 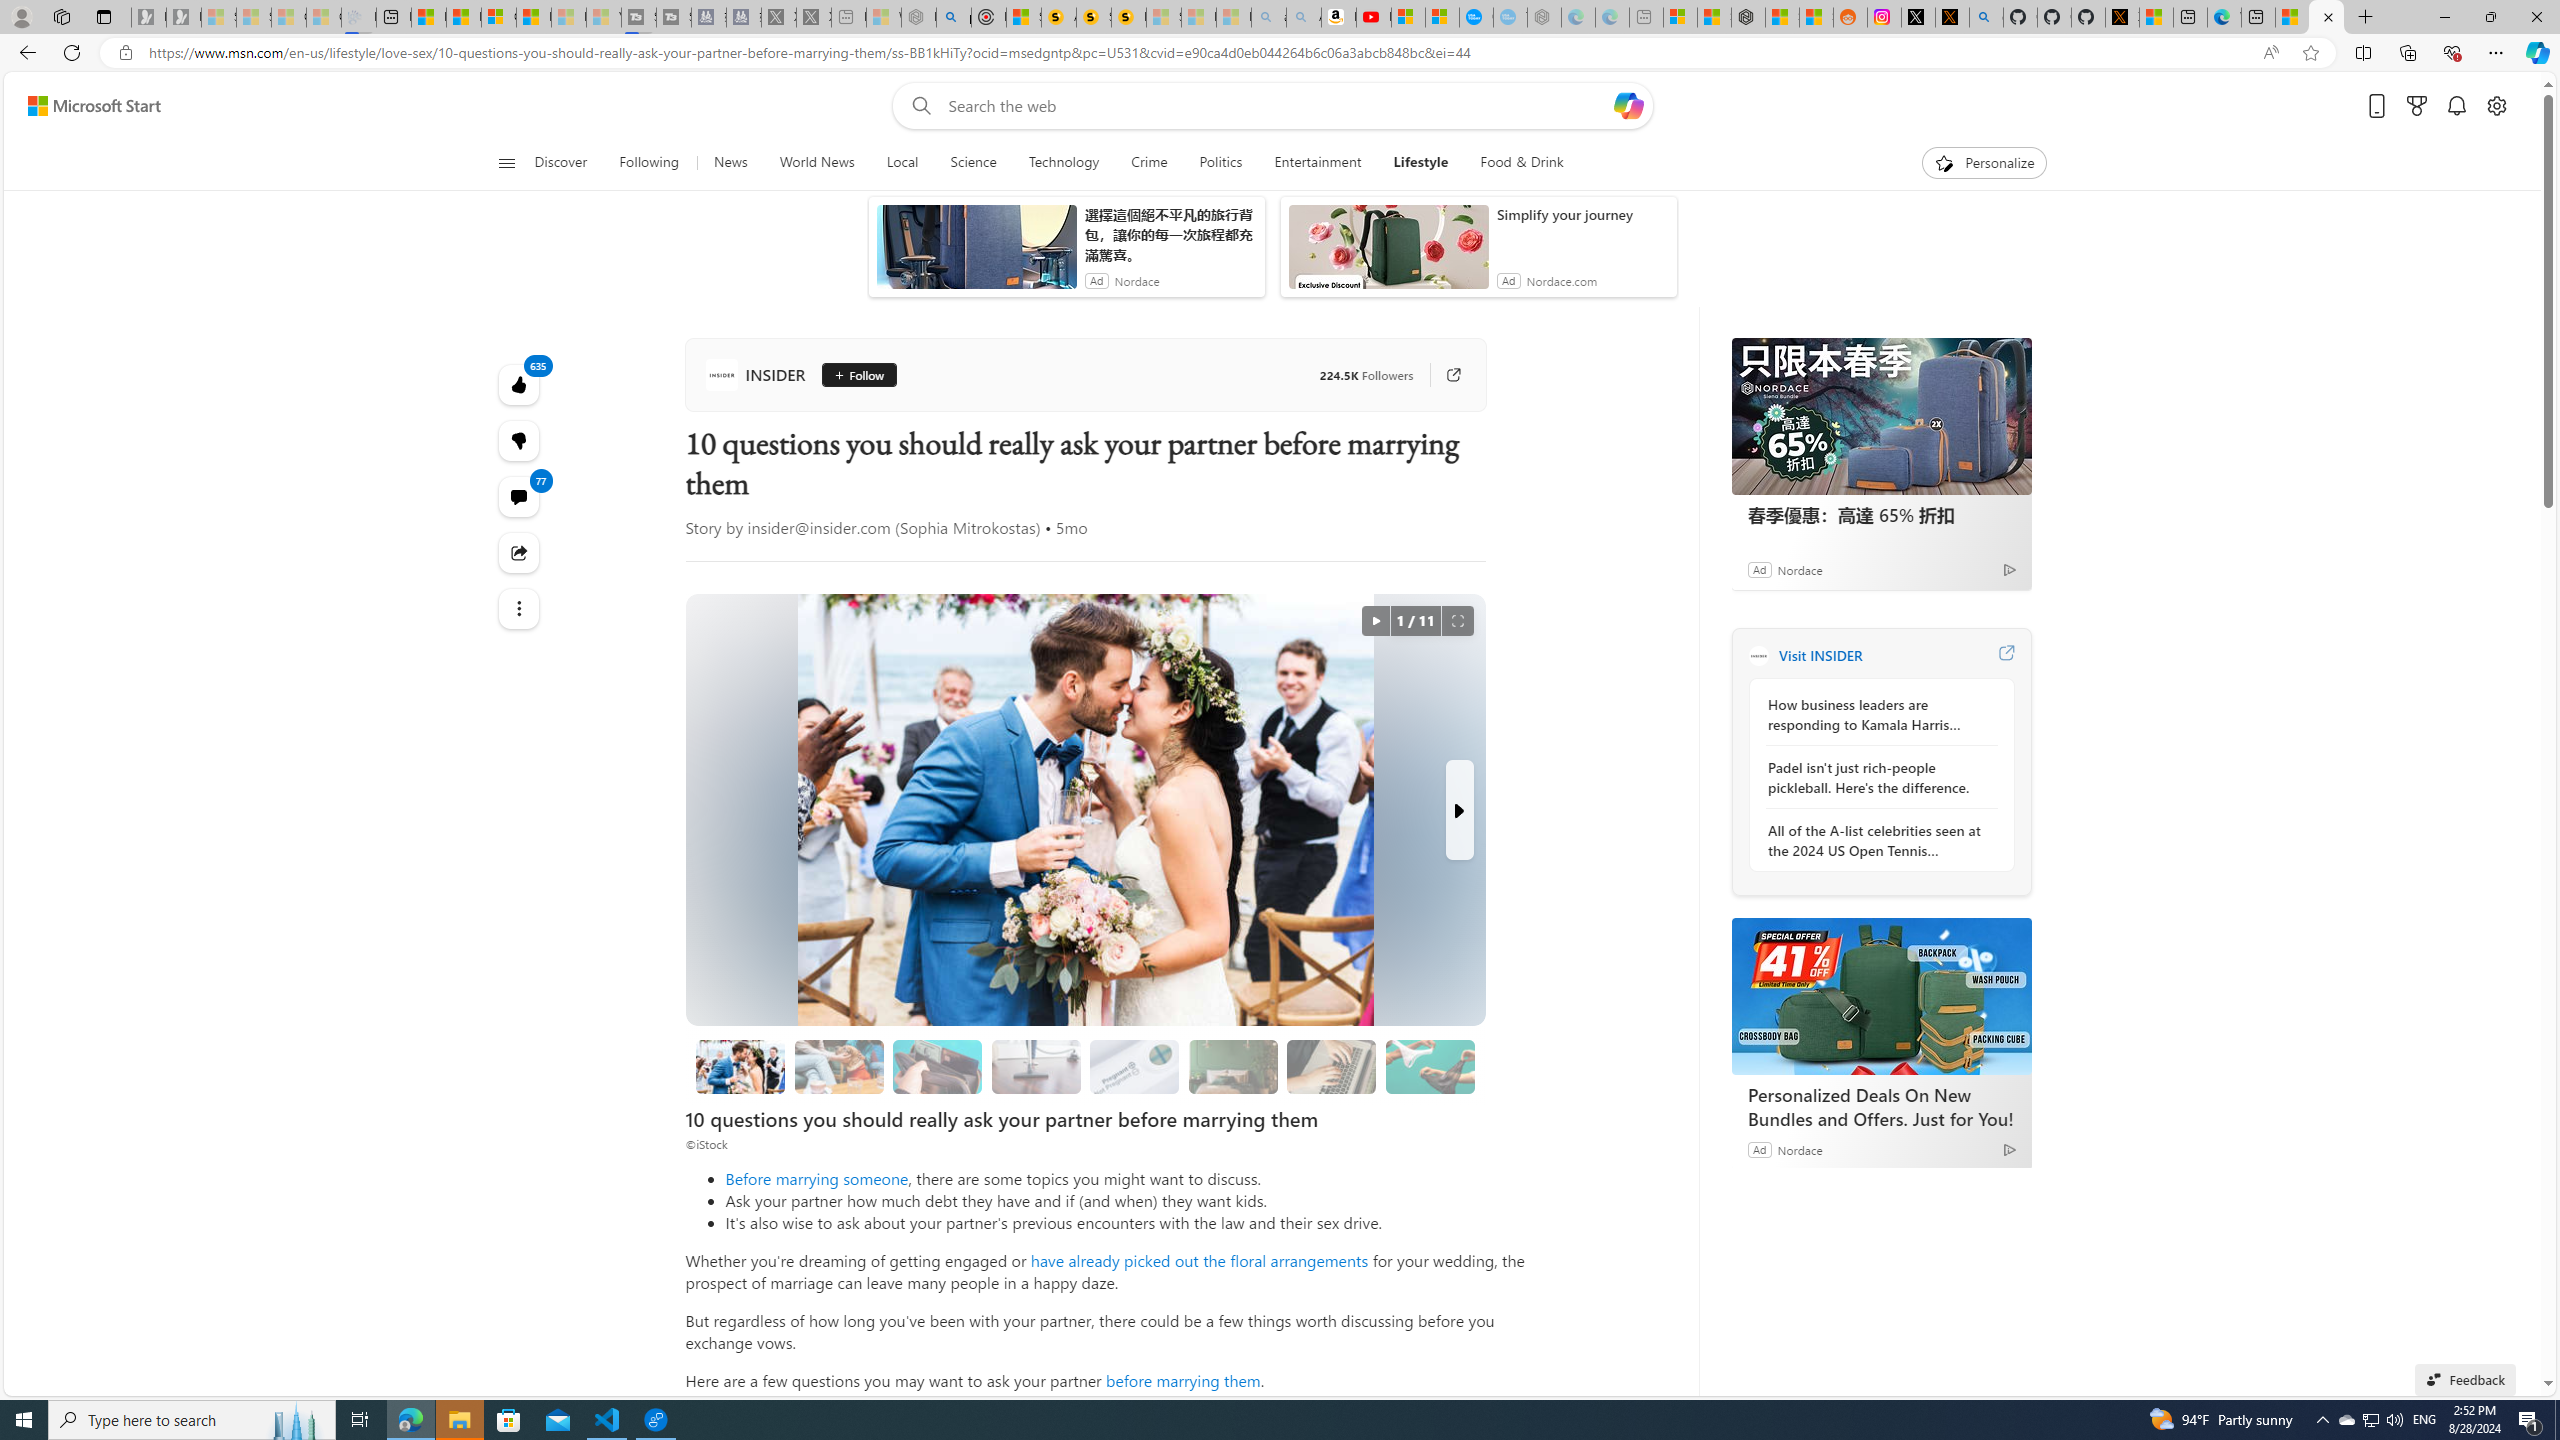 What do you see at coordinates (1316, 163) in the screenshot?
I see `Entertainment` at bounding box center [1316, 163].